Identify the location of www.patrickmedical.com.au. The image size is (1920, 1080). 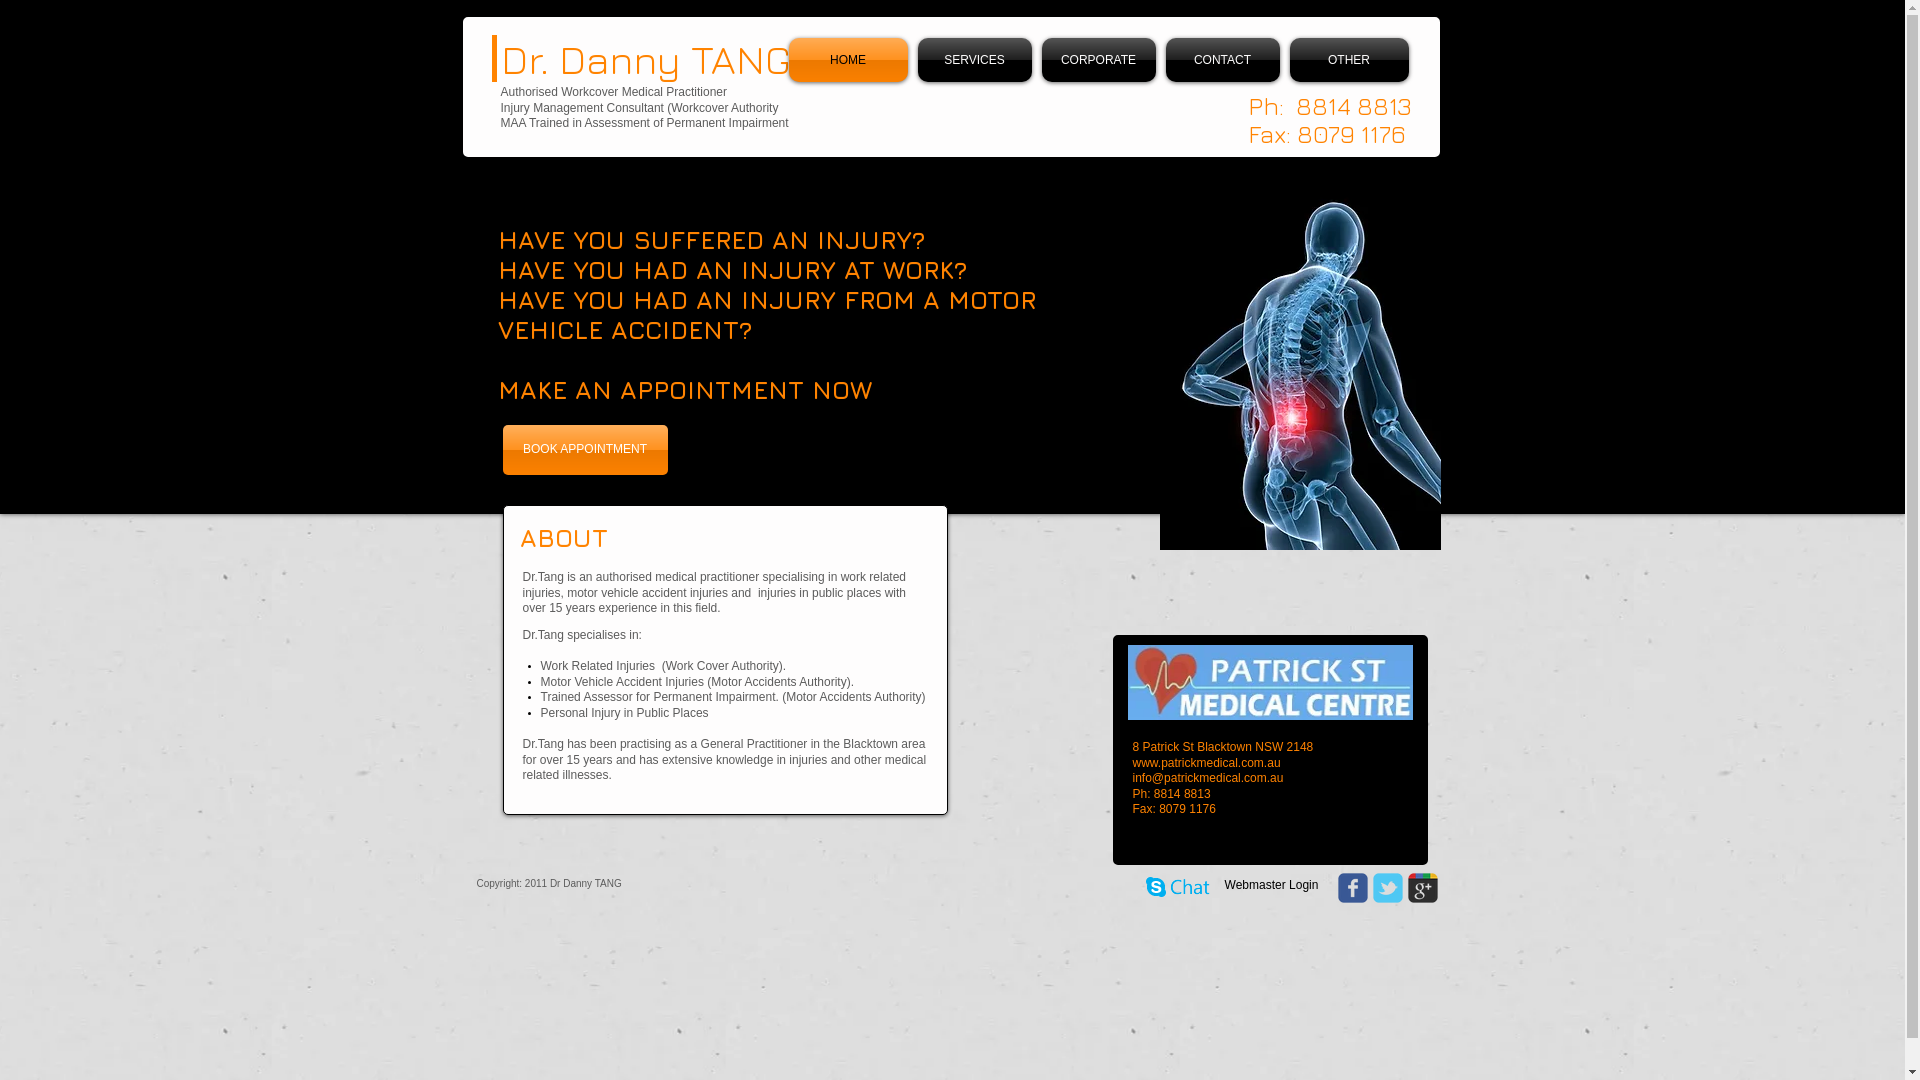
(1206, 762).